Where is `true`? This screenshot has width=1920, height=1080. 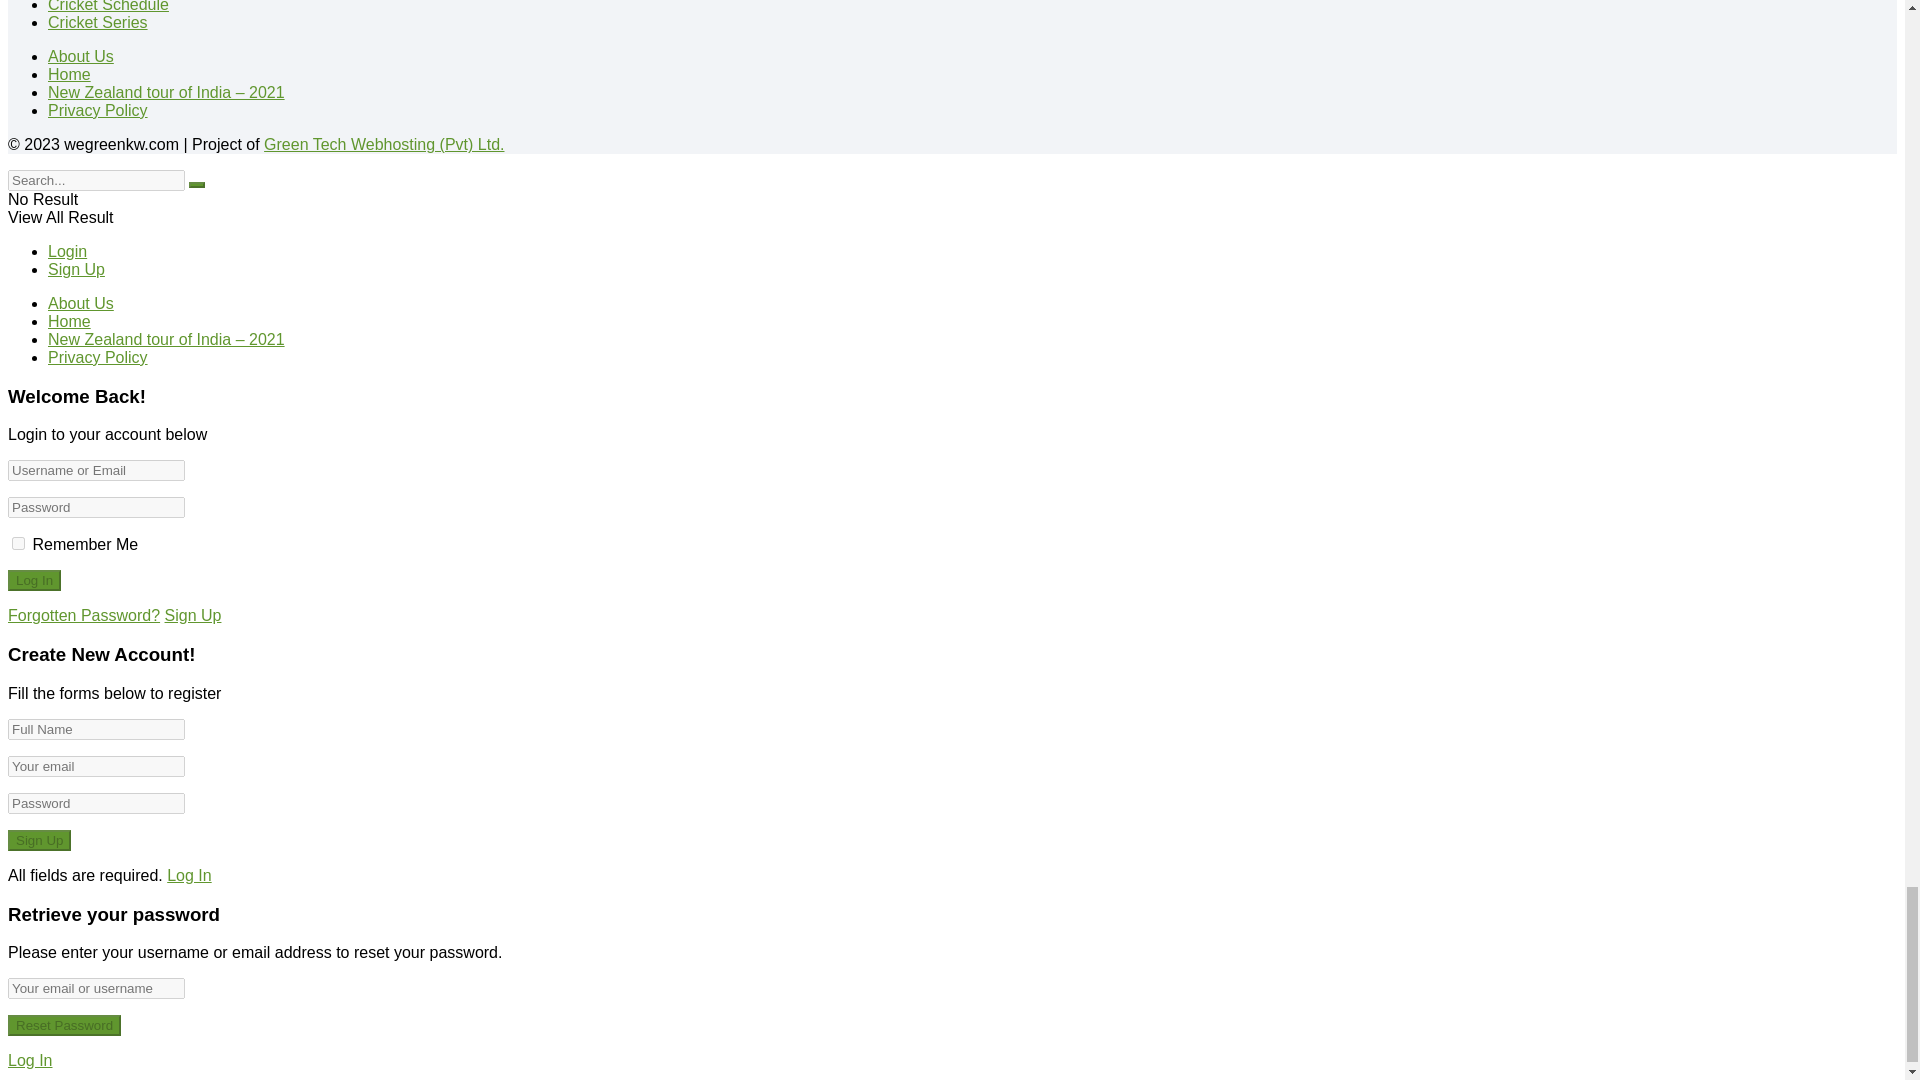 true is located at coordinates (18, 542).